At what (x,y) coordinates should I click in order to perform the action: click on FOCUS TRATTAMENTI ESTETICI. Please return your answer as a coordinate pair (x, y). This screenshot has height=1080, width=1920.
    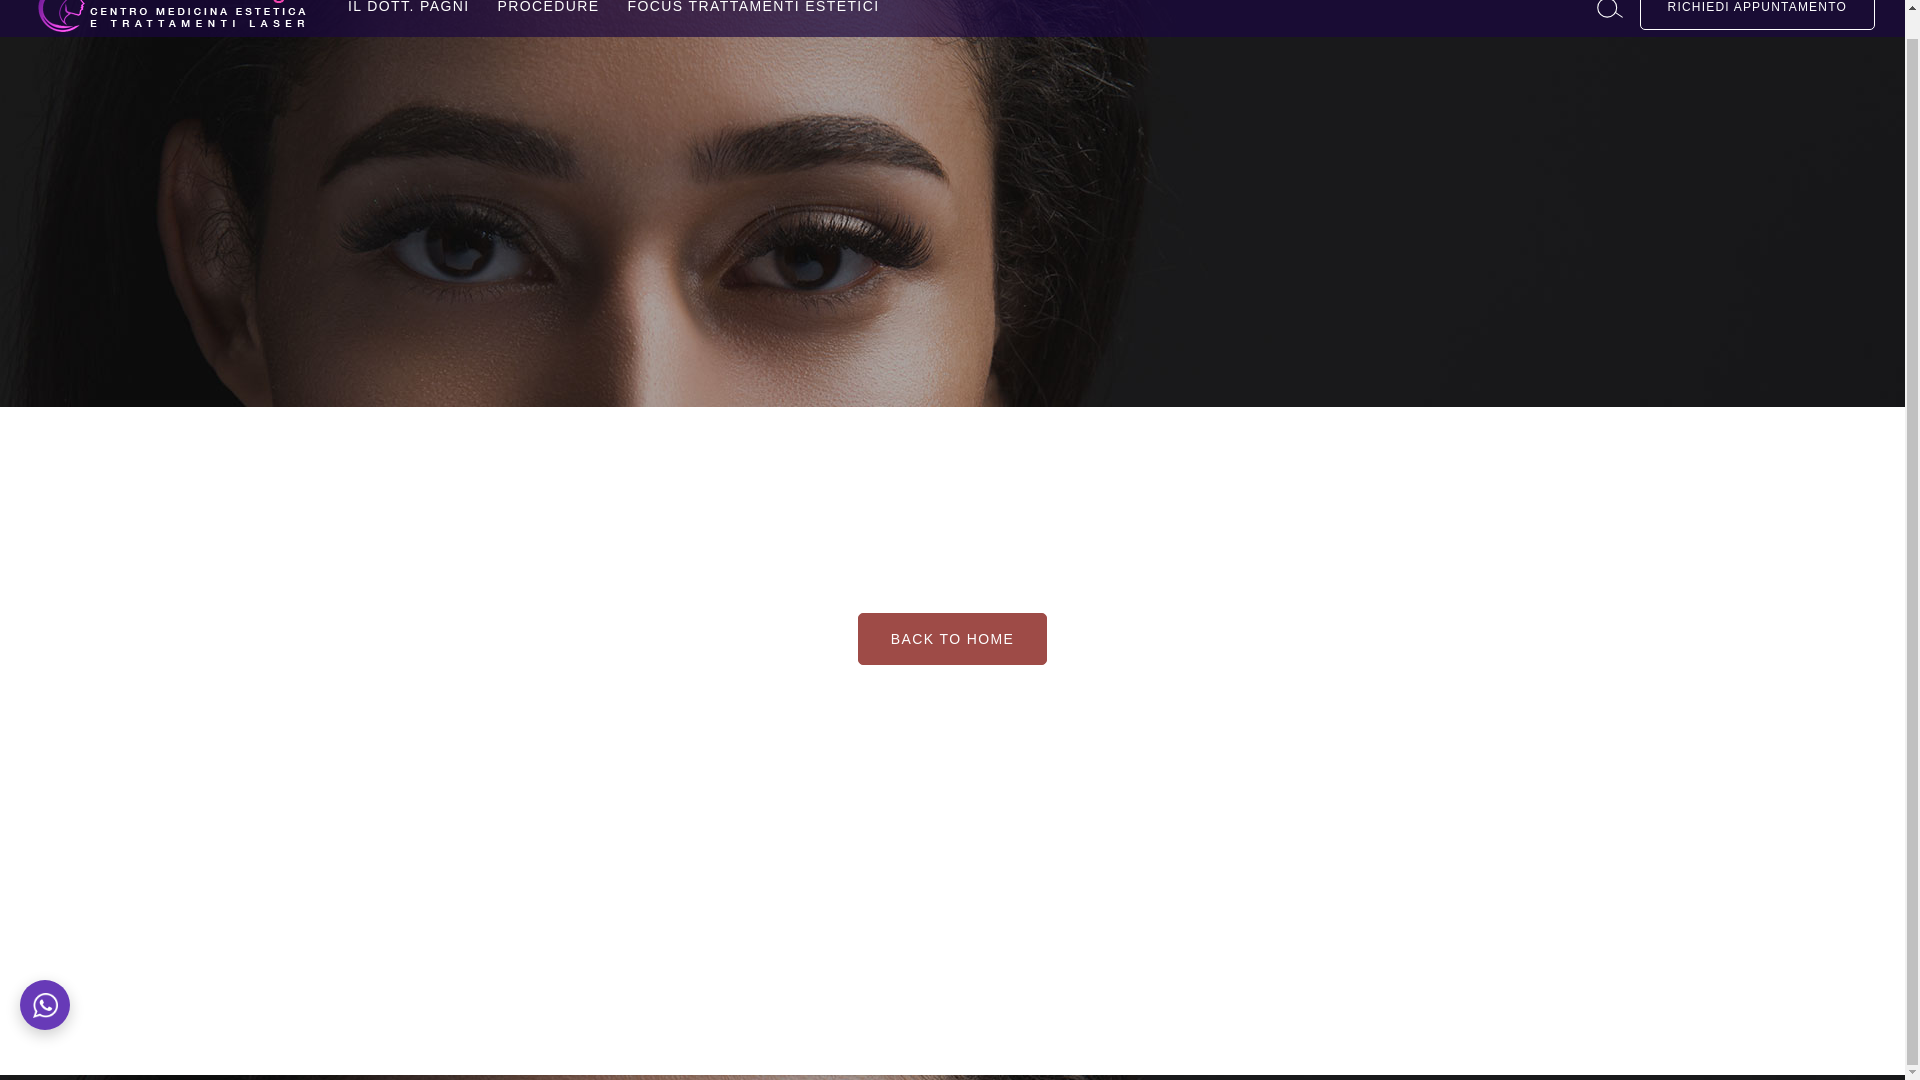
    Looking at the image, I should click on (753, 18).